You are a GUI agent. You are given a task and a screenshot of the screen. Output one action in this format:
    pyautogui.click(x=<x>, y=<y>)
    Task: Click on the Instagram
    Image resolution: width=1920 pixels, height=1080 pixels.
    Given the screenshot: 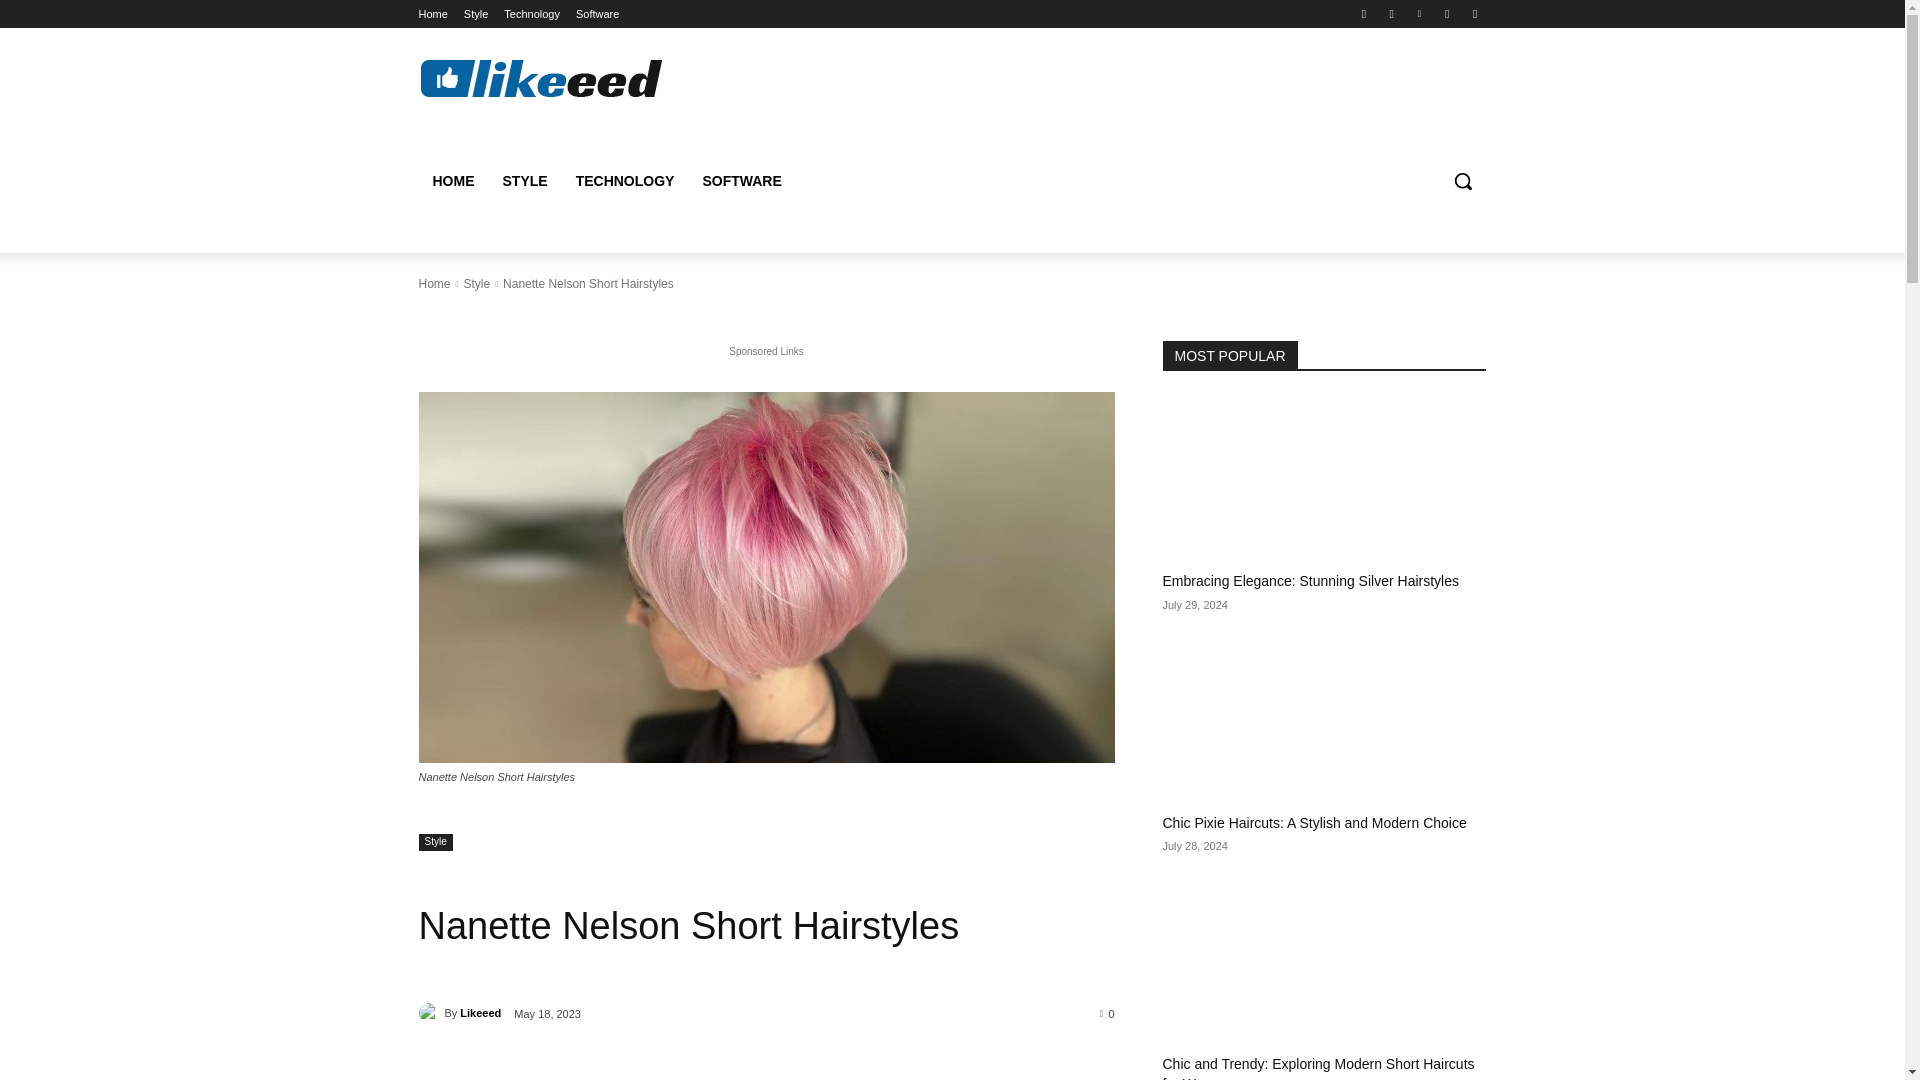 What is the action you would take?
    pyautogui.click(x=1392, y=13)
    